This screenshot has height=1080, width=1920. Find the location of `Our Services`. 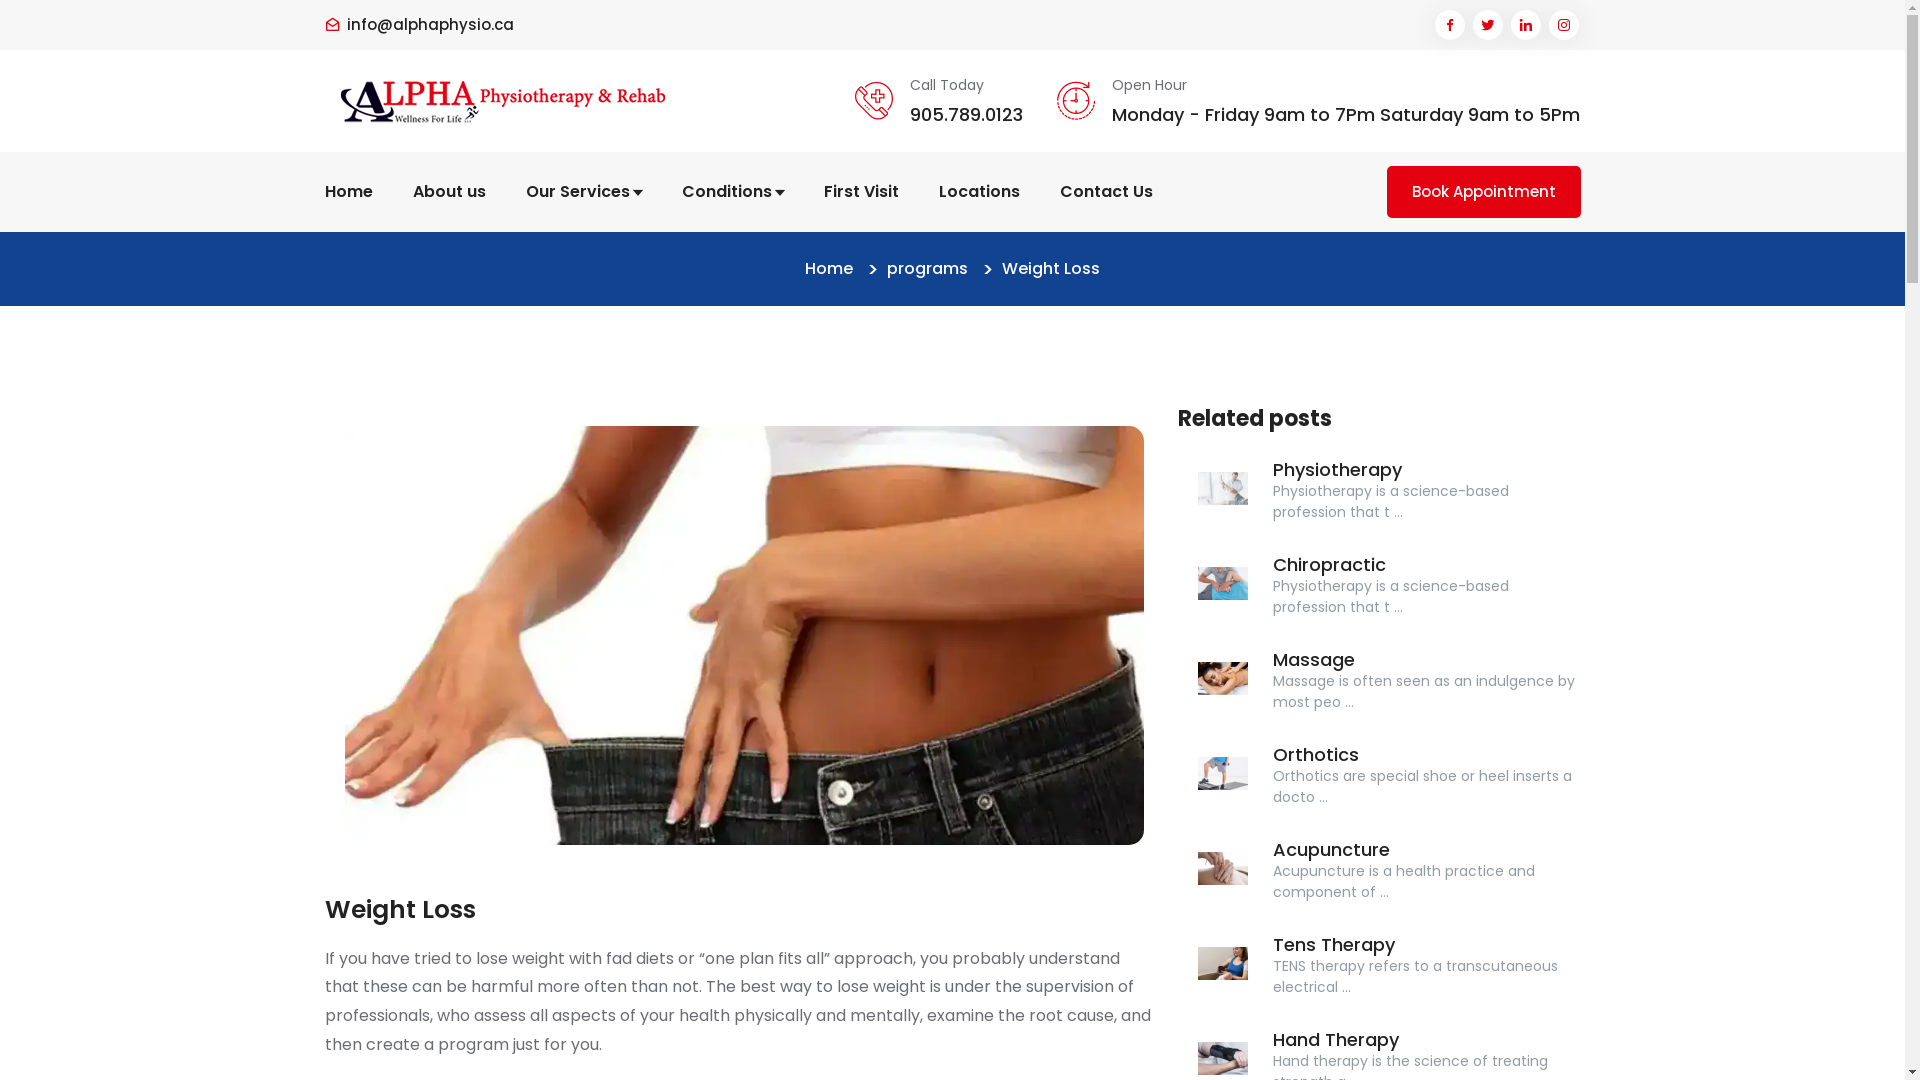

Our Services is located at coordinates (584, 192).